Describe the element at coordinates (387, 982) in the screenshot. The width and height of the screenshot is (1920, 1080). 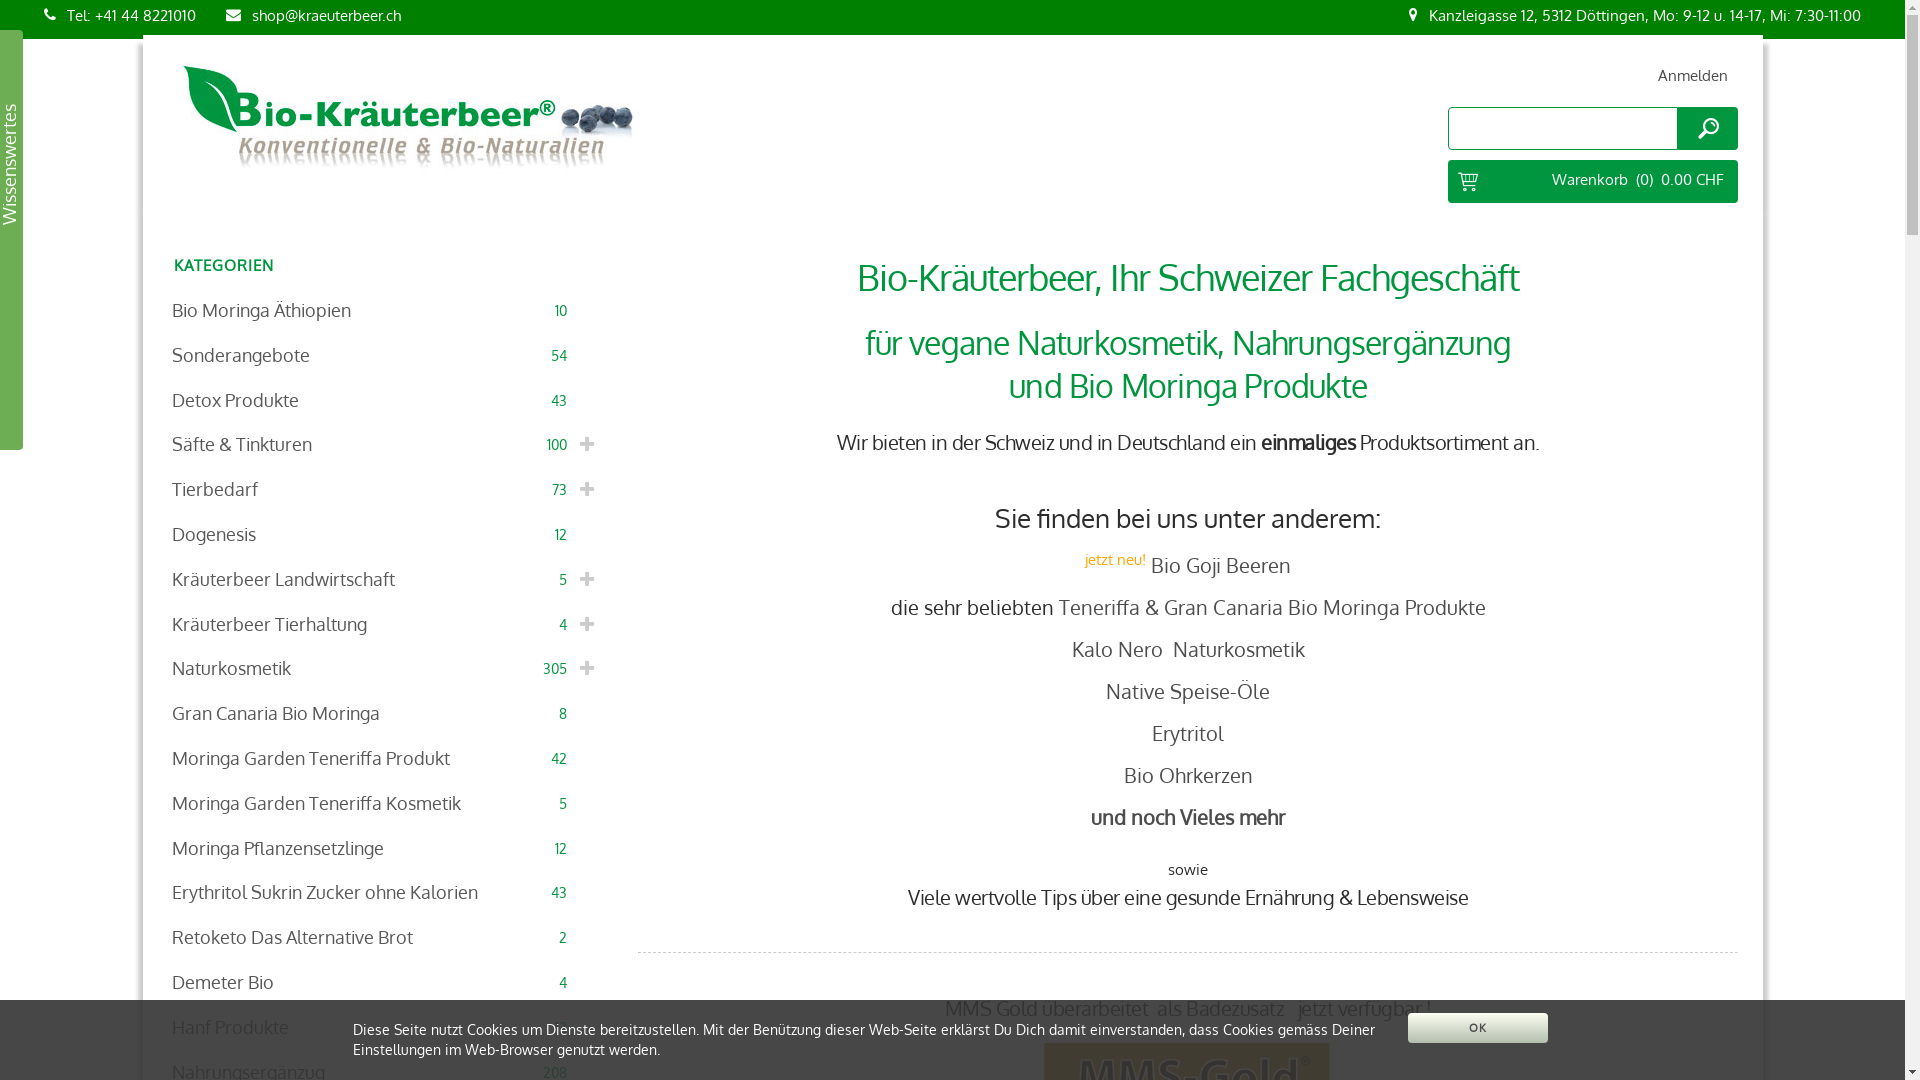
I see `Demeter Bio
4` at that location.